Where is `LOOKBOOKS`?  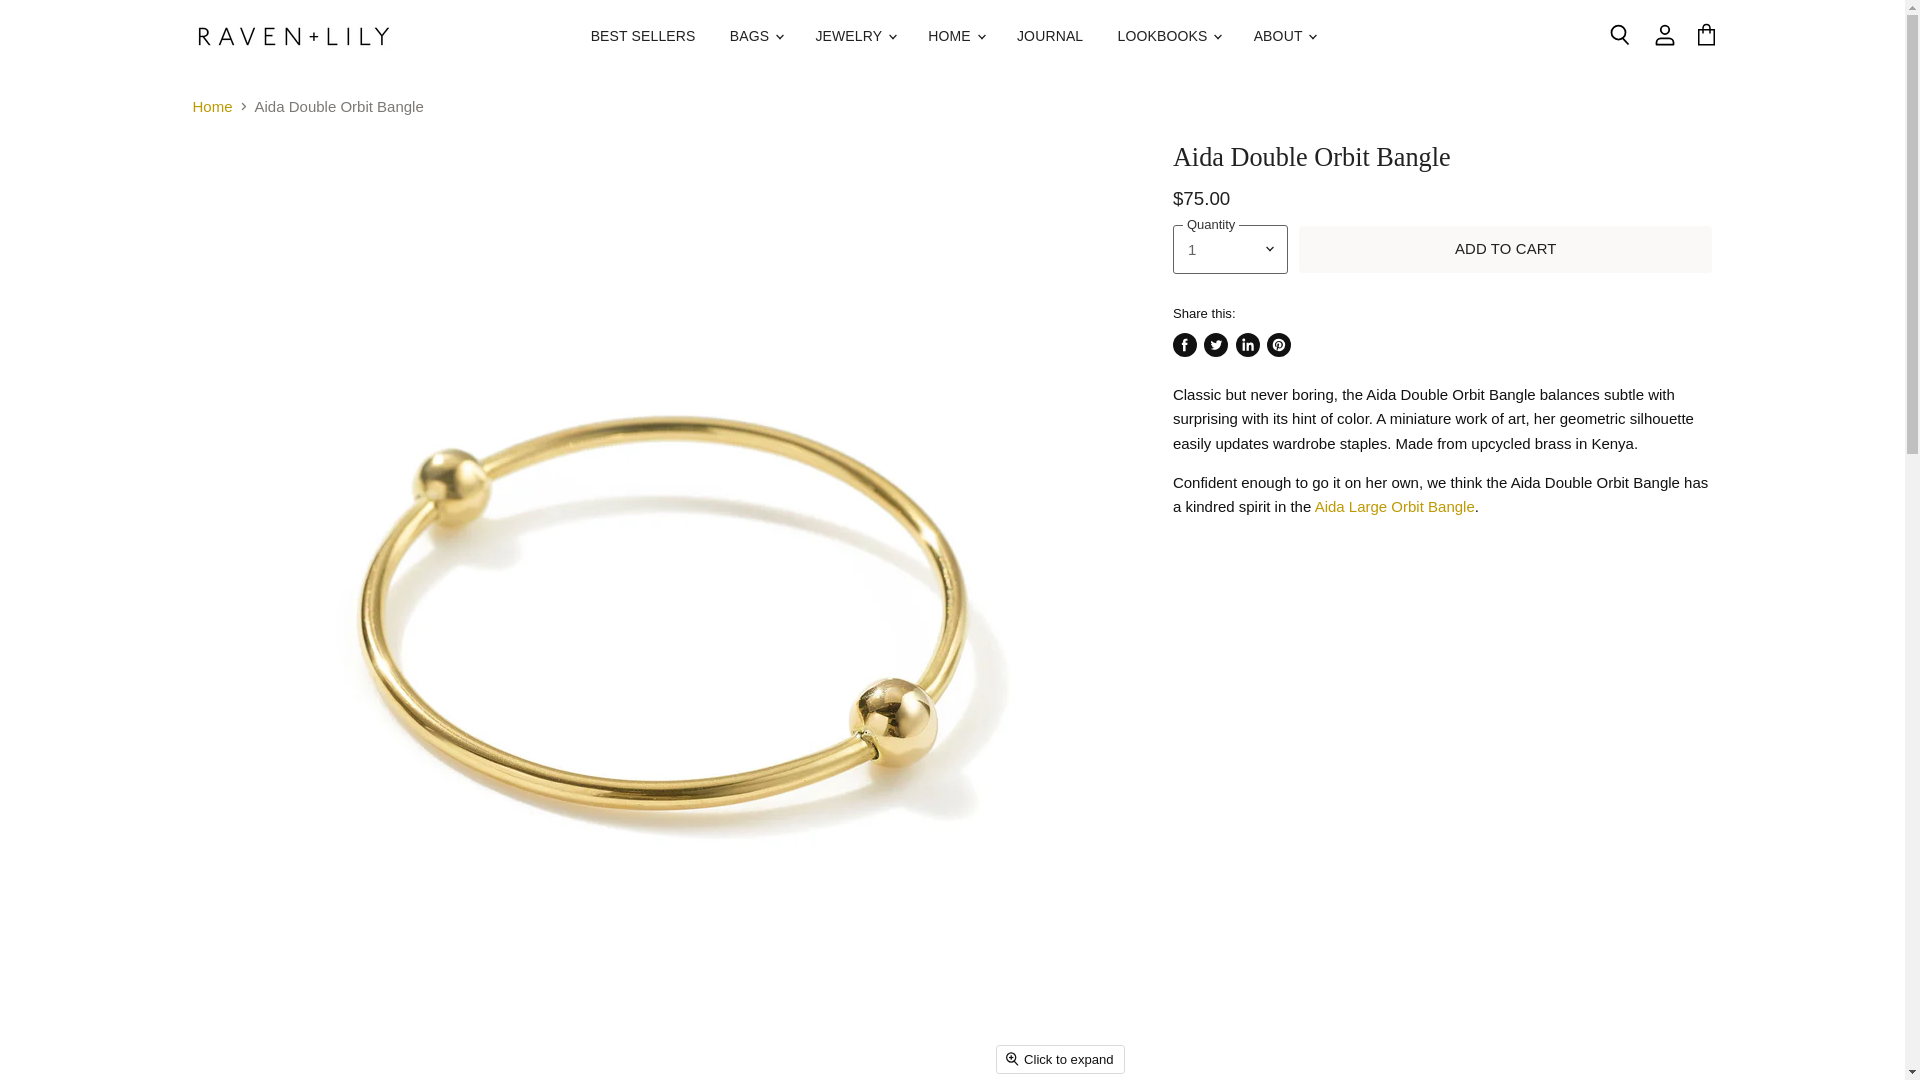
LOOKBOOKS is located at coordinates (1168, 36).